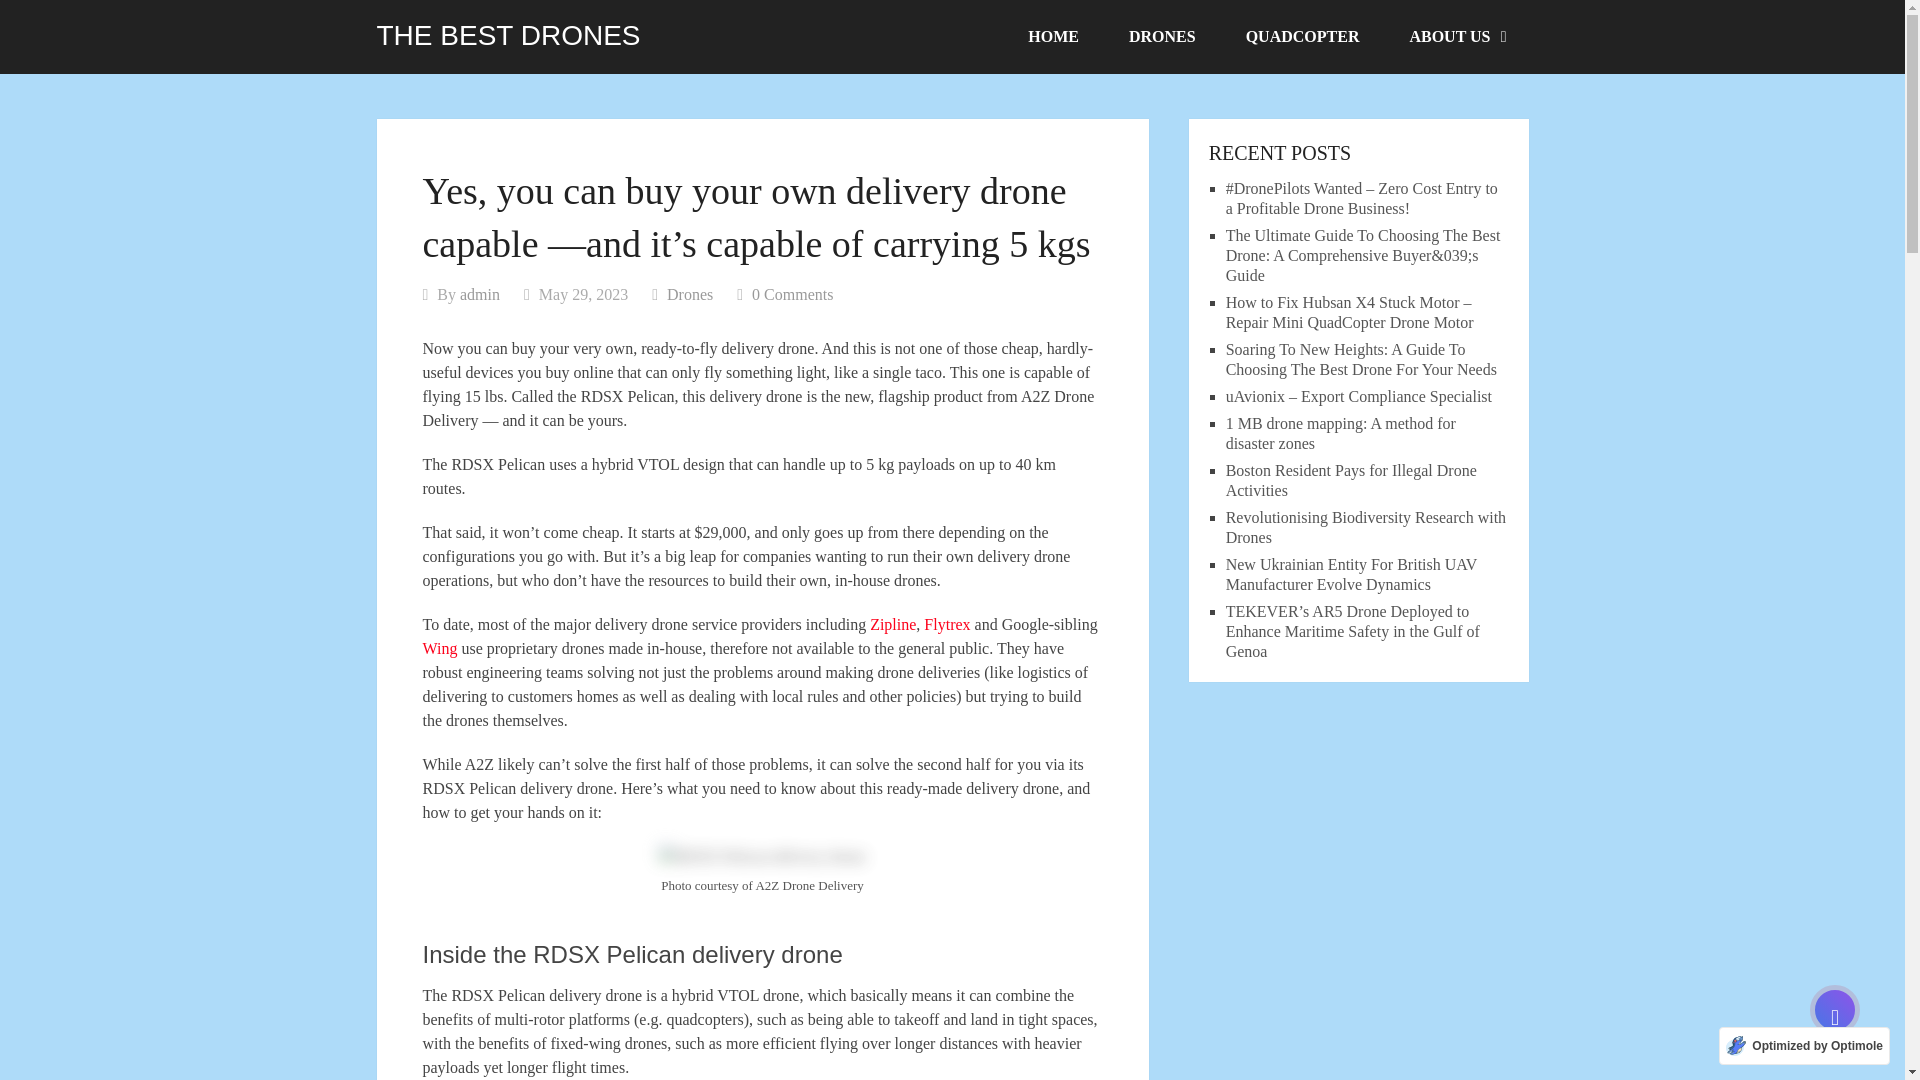  What do you see at coordinates (480, 294) in the screenshot?
I see `Posts by admin` at bounding box center [480, 294].